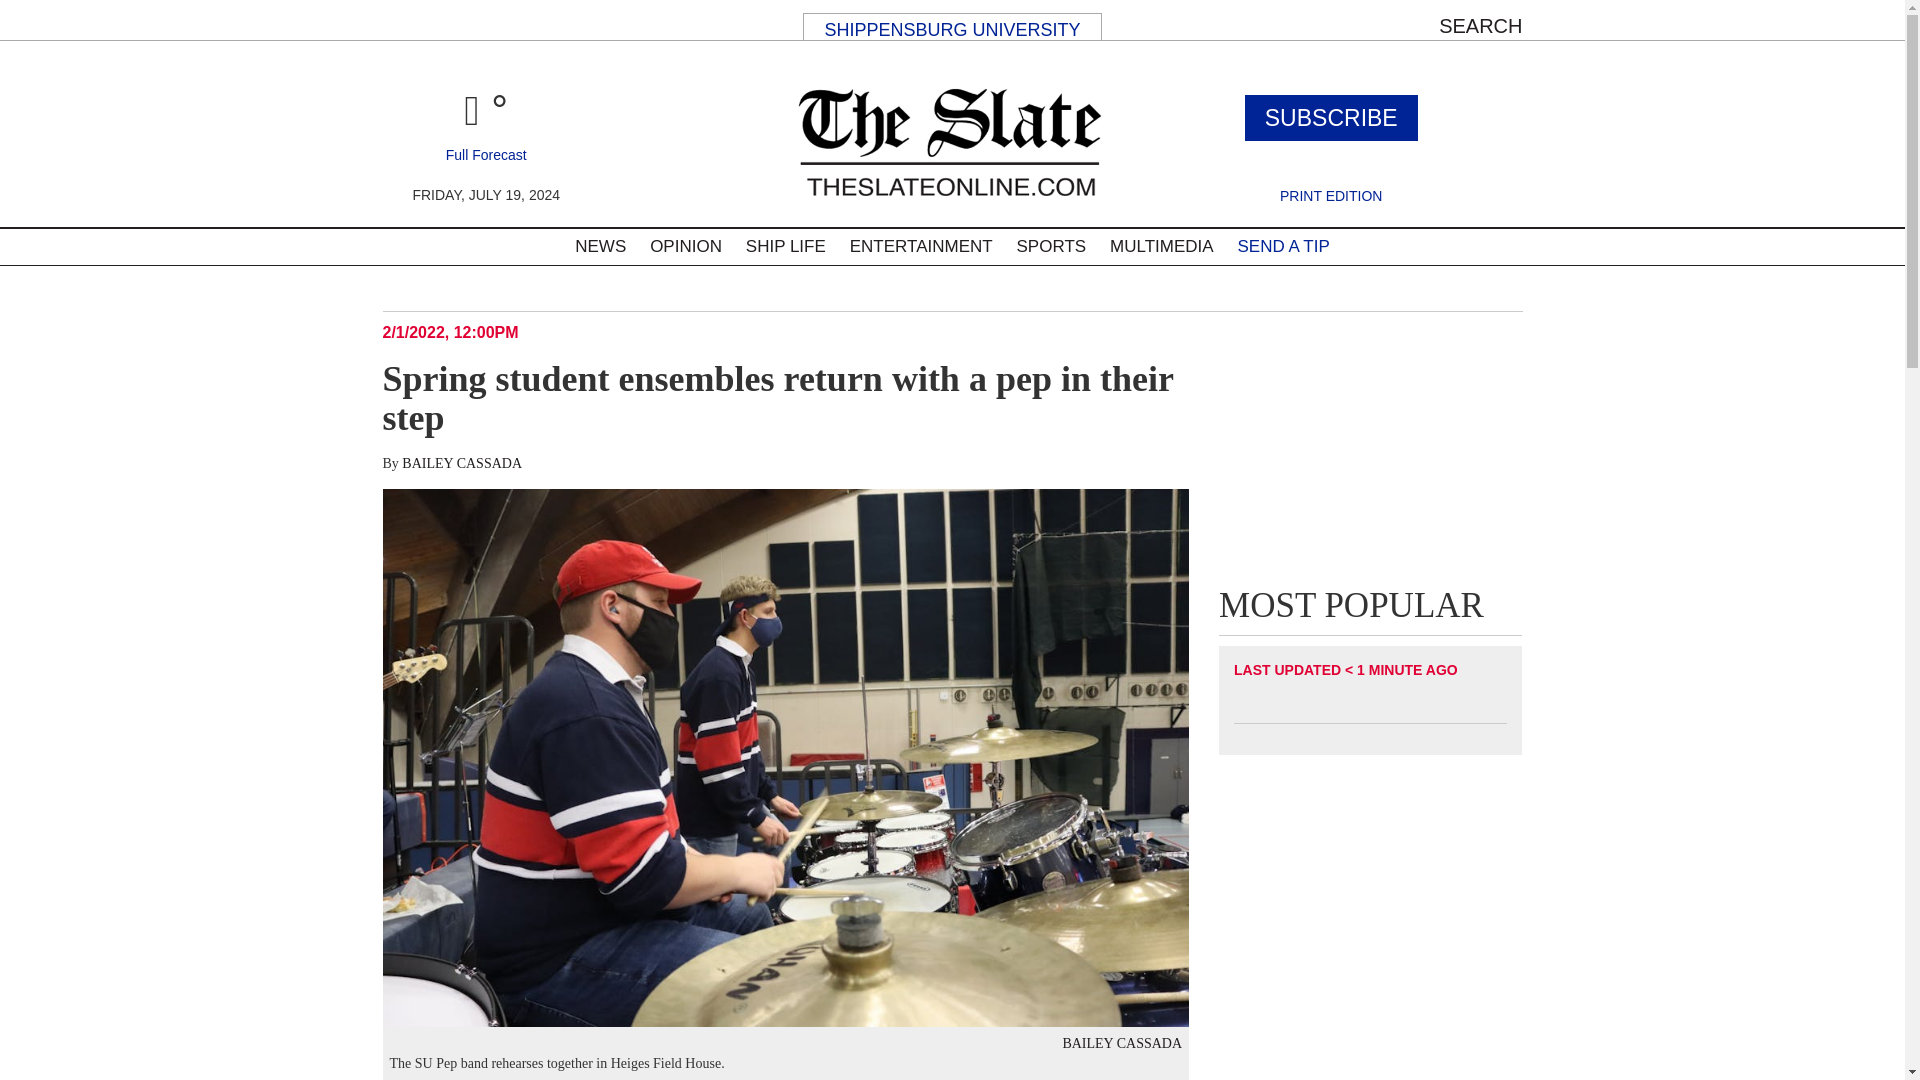 The width and height of the screenshot is (1920, 1080). Describe the element at coordinates (1162, 246) in the screenshot. I see `MULTIMEDIA` at that location.